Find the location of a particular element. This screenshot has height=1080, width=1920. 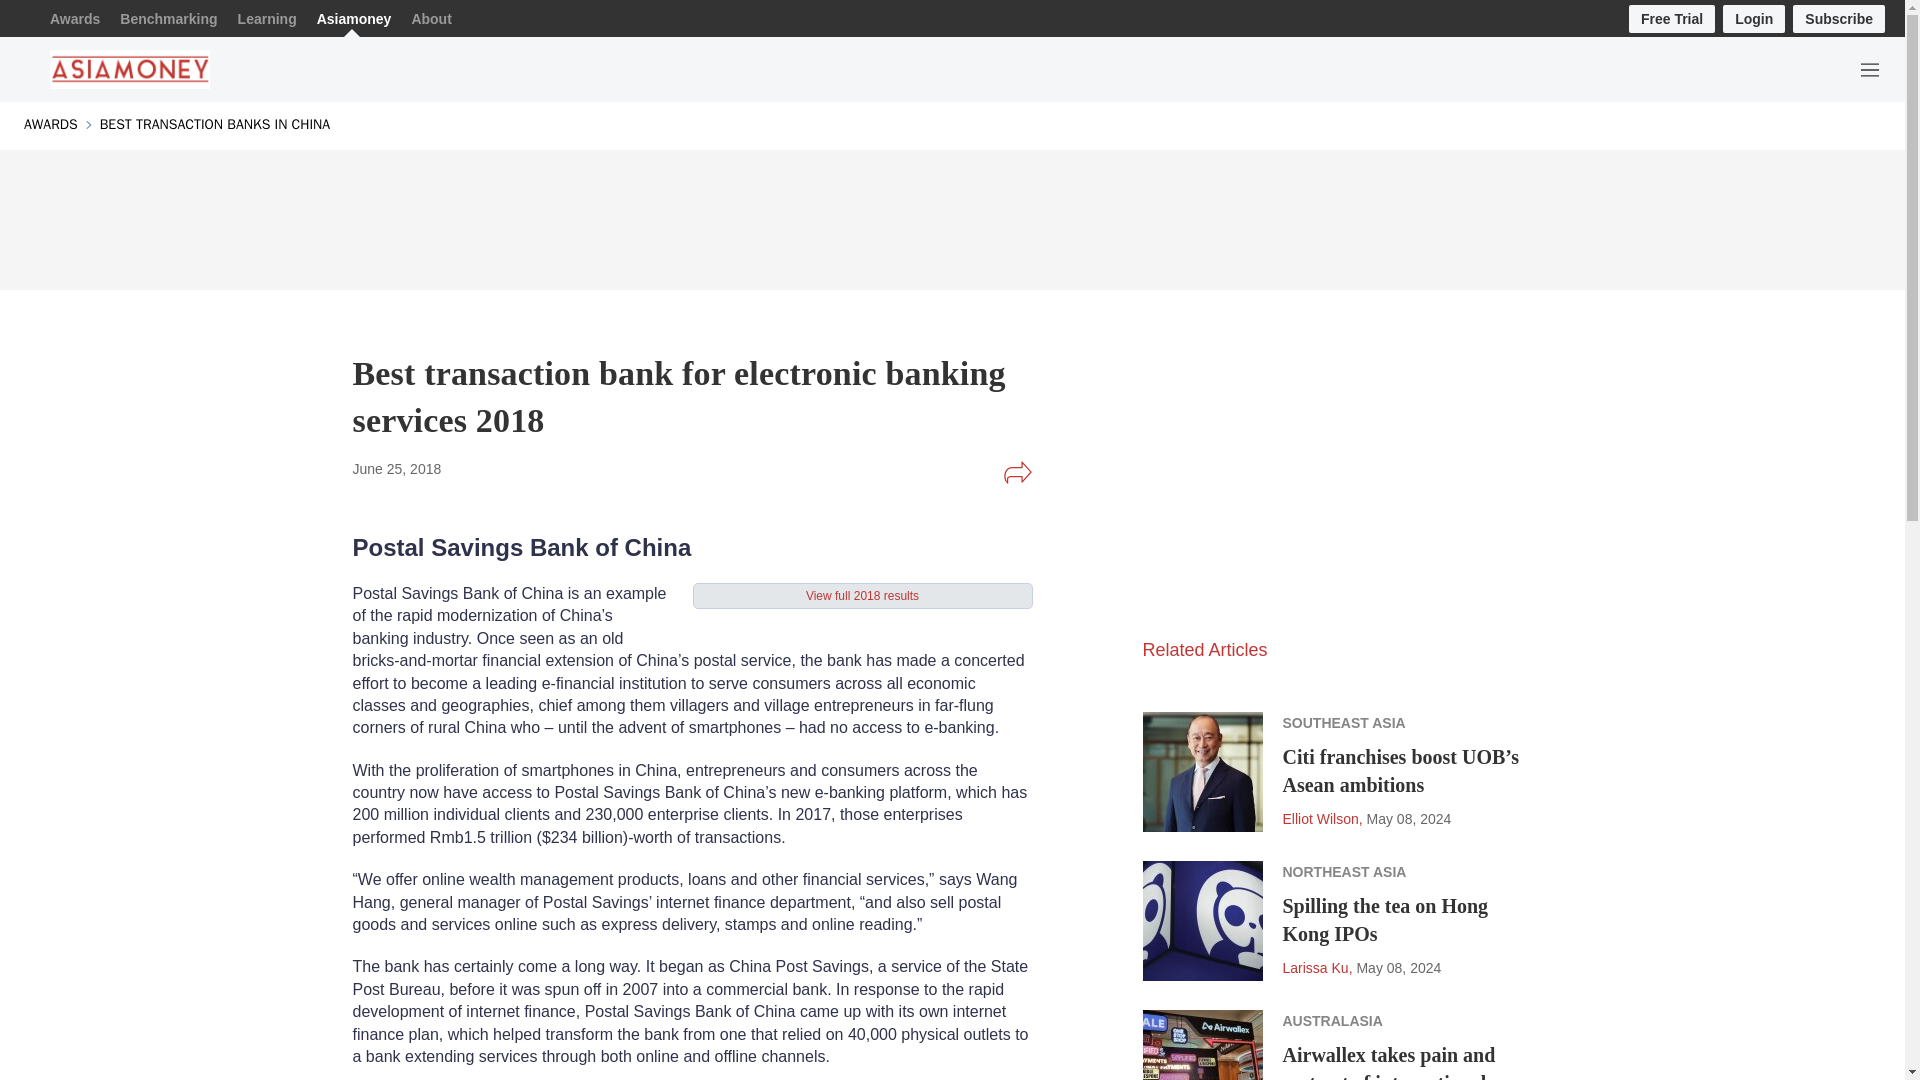

3rd party ad content is located at coordinates (951, 214).